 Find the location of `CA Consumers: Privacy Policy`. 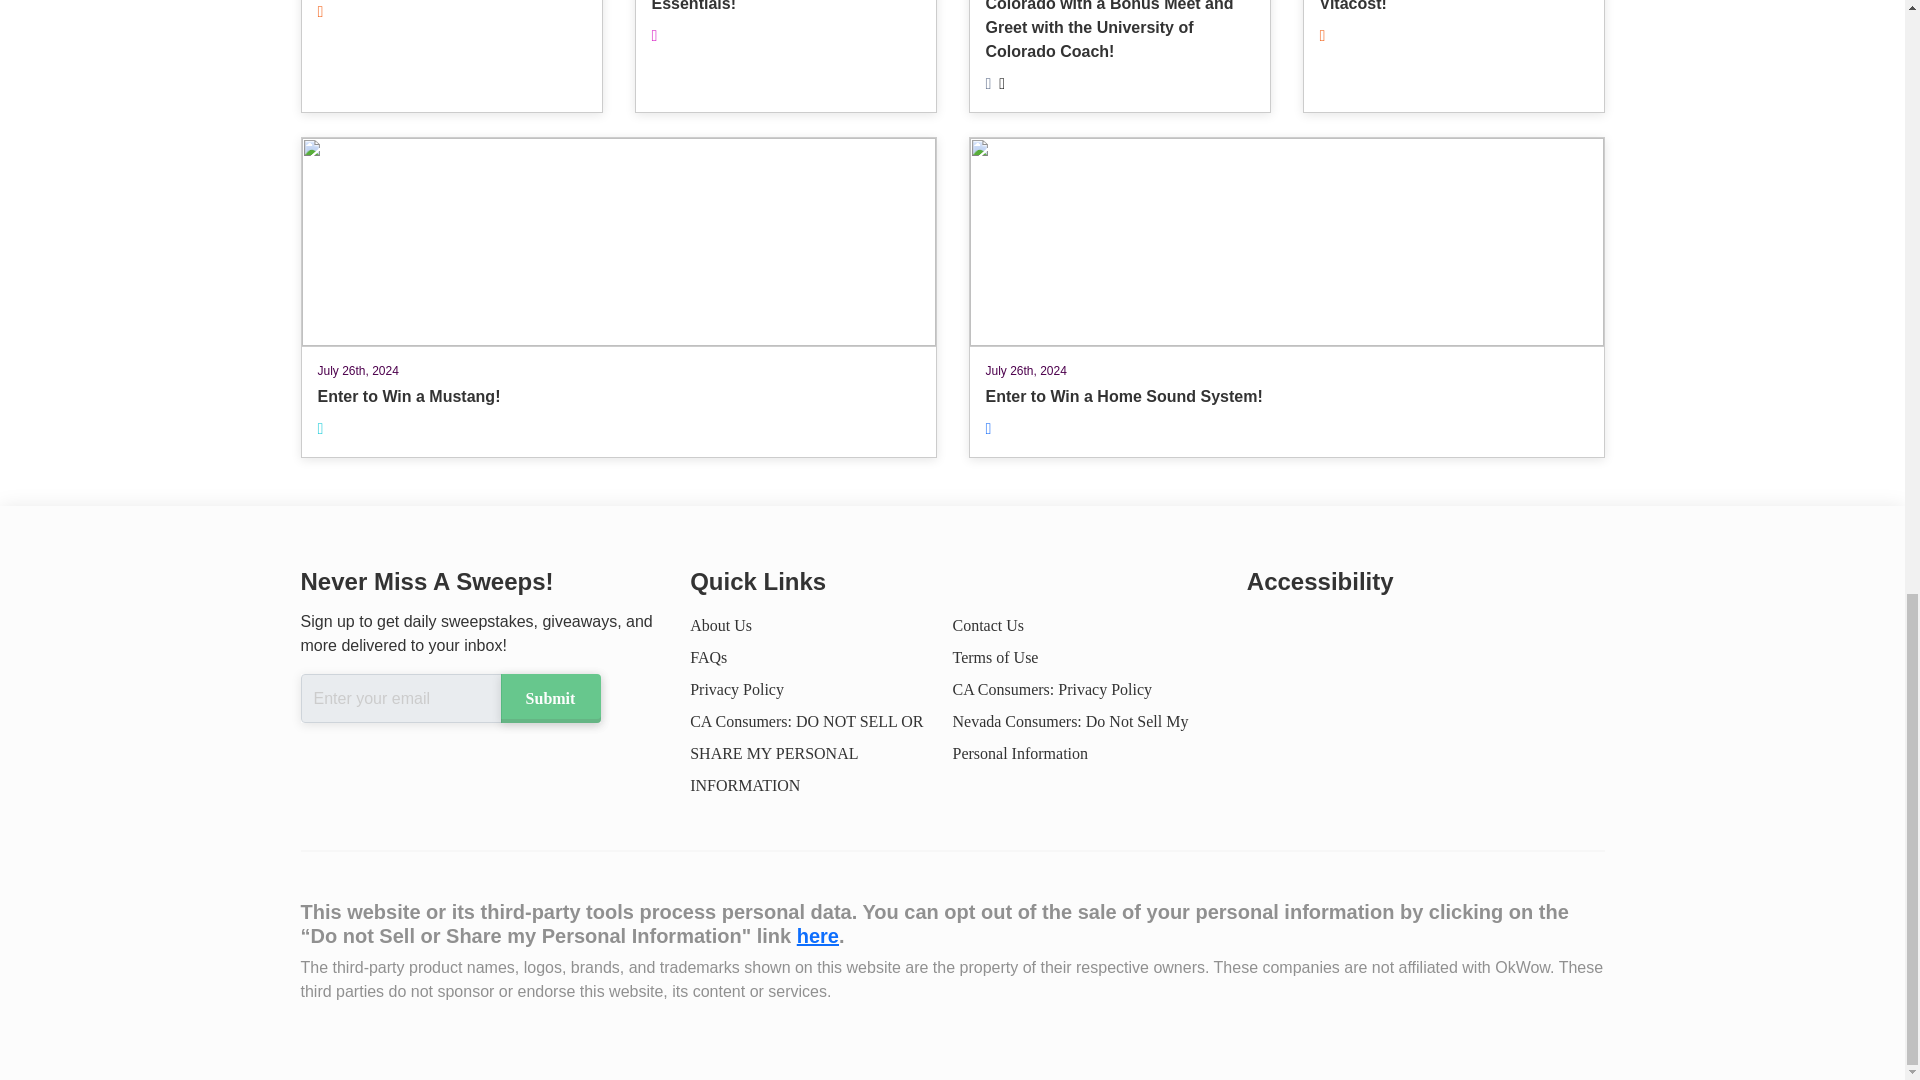

CA Consumers: Privacy Policy is located at coordinates (1052, 689).